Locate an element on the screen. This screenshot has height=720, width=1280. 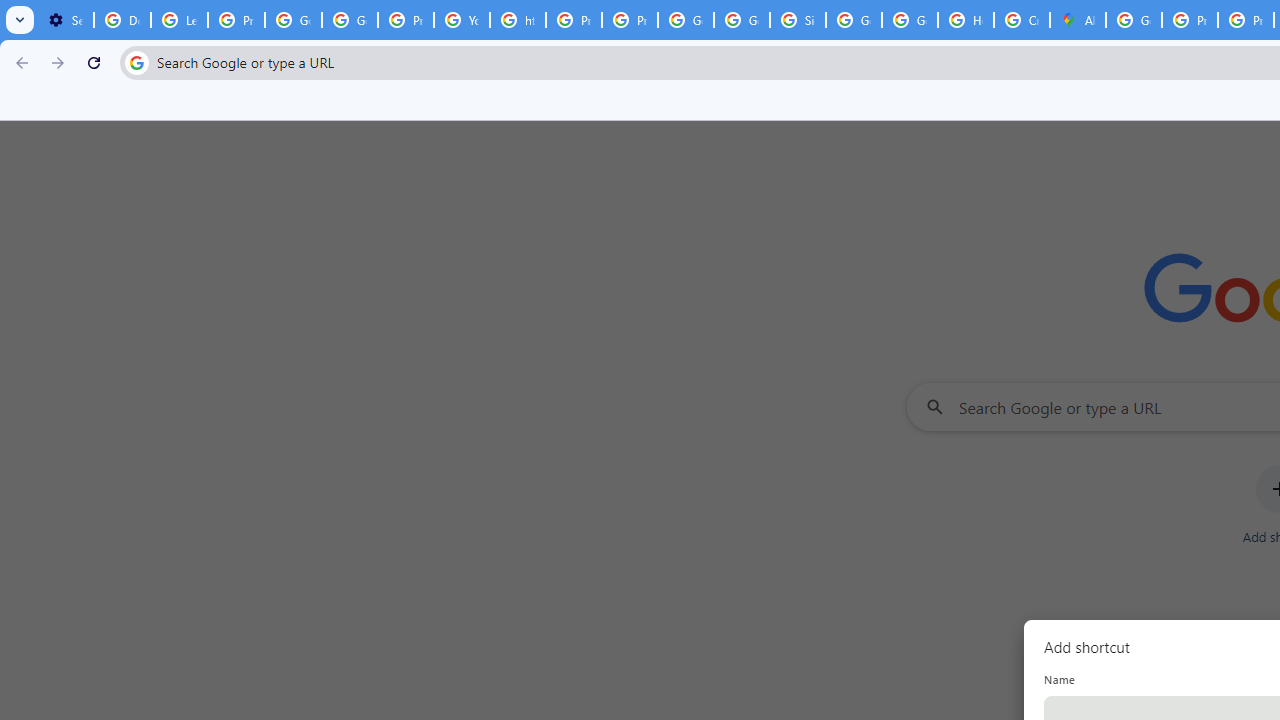
YouTube is located at coordinates (462, 20).